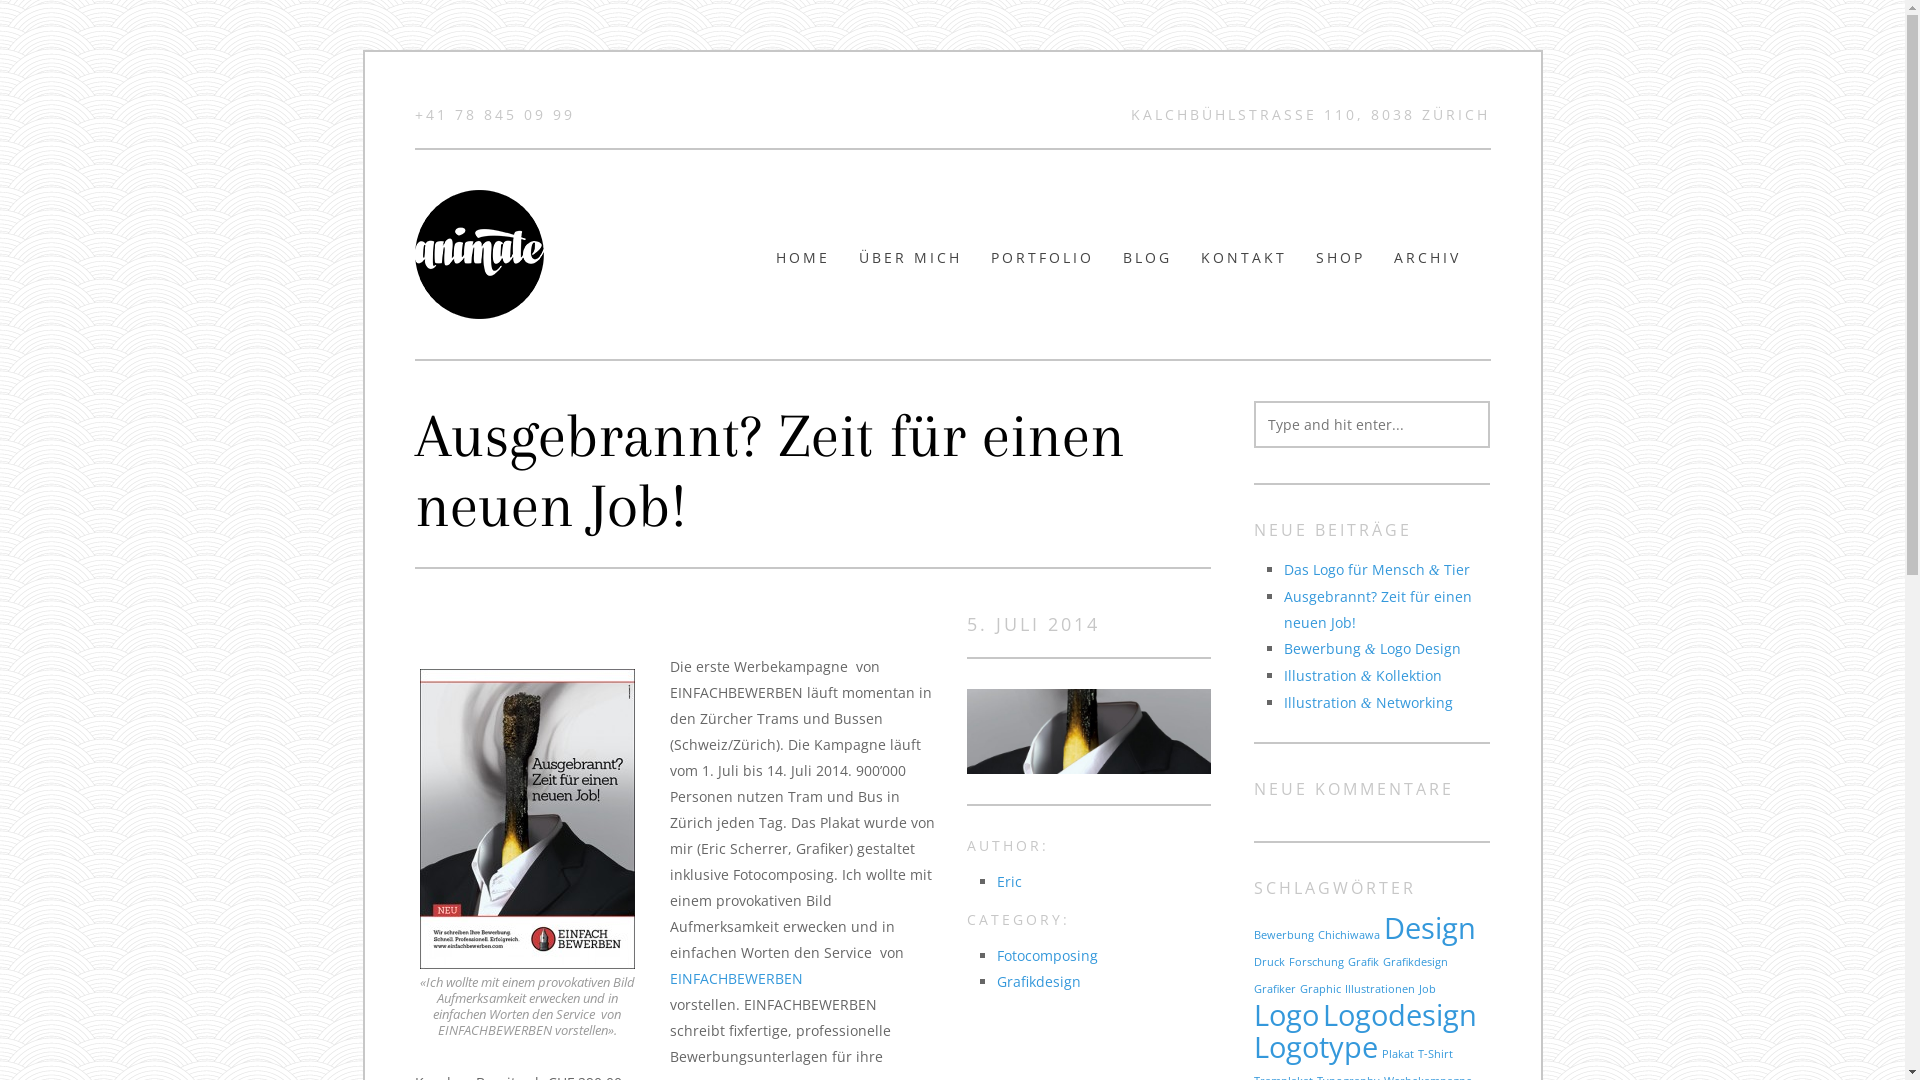 The image size is (1920, 1080). Describe the element at coordinates (1320, 989) in the screenshot. I see `Graphic` at that location.